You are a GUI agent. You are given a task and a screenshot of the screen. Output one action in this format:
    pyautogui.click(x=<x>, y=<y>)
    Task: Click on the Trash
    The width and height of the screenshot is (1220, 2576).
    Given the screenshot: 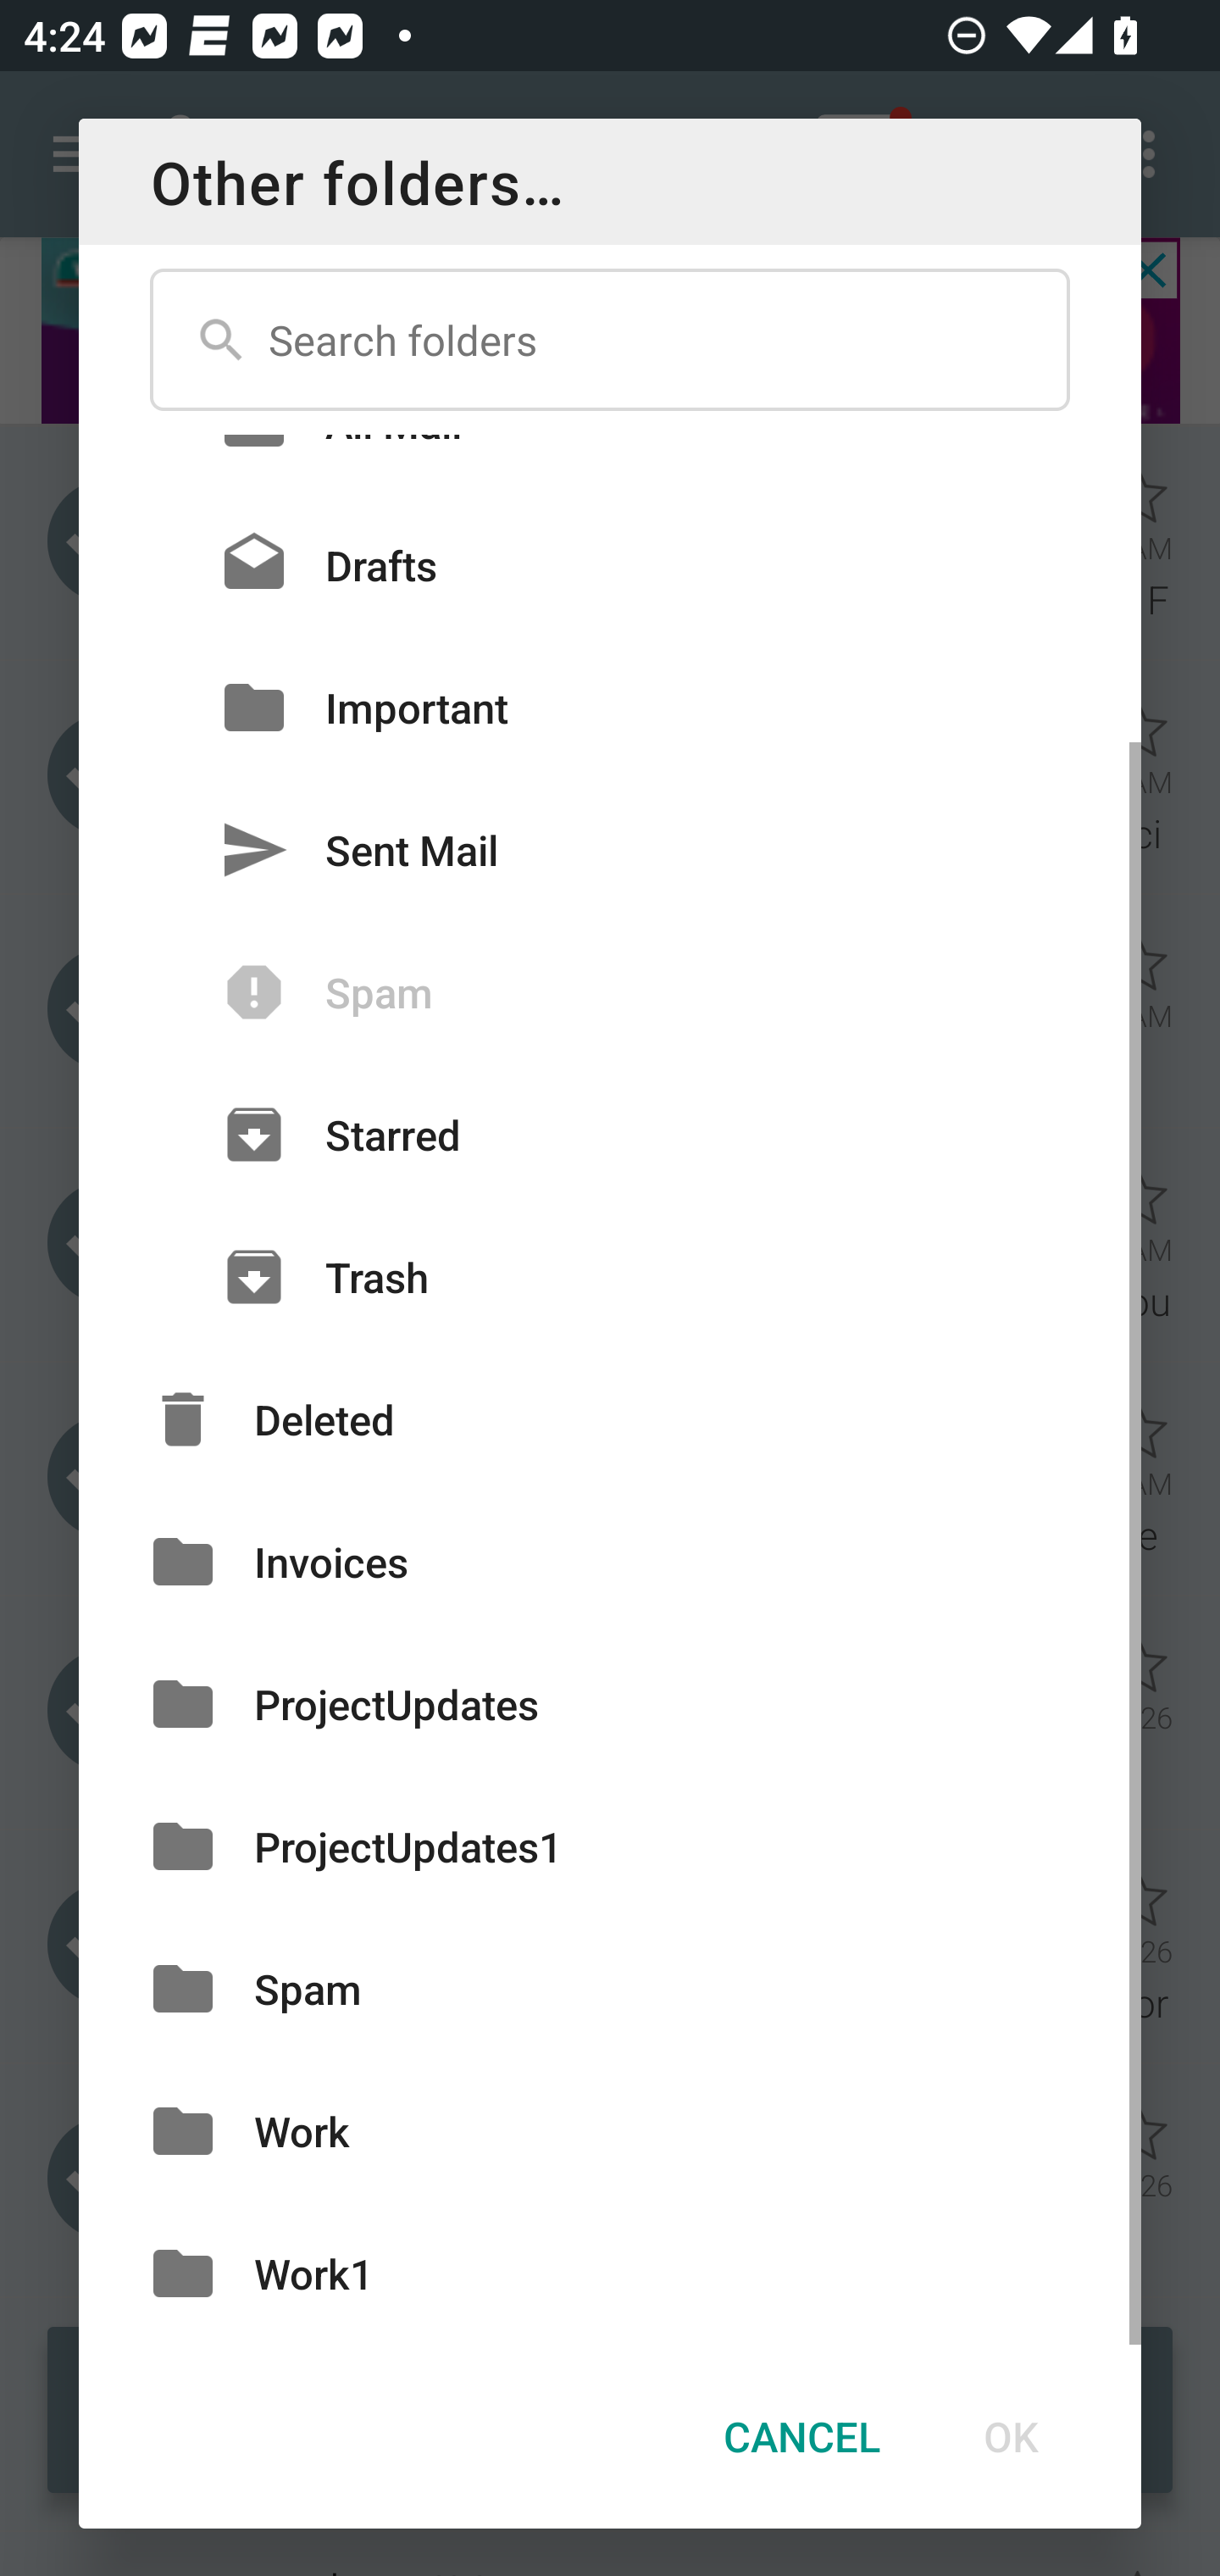 What is the action you would take?
    pyautogui.click(x=610, y=1276)
    